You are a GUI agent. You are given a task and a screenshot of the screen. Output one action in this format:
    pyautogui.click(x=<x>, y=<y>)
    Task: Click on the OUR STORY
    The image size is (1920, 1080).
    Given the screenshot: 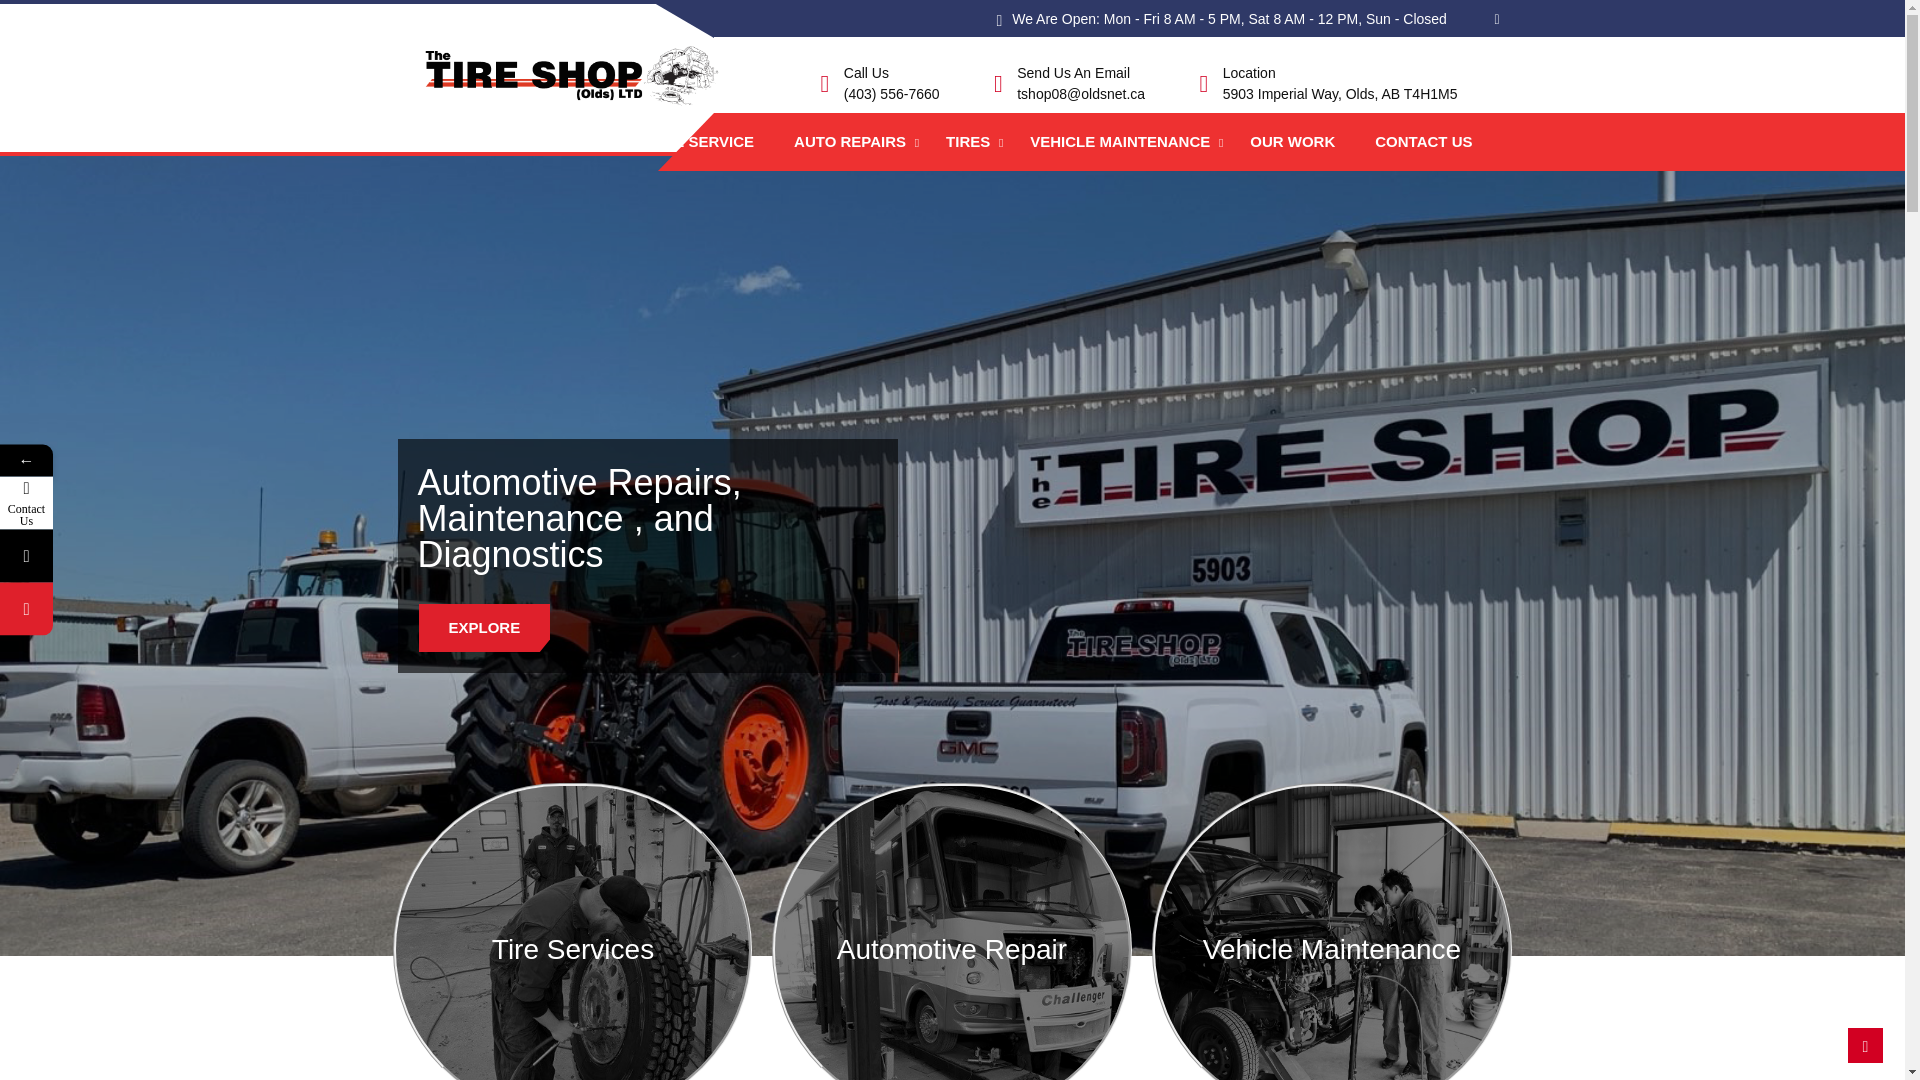 What is the action you would take?
    pyautogui.click(x=534, y=142)
    